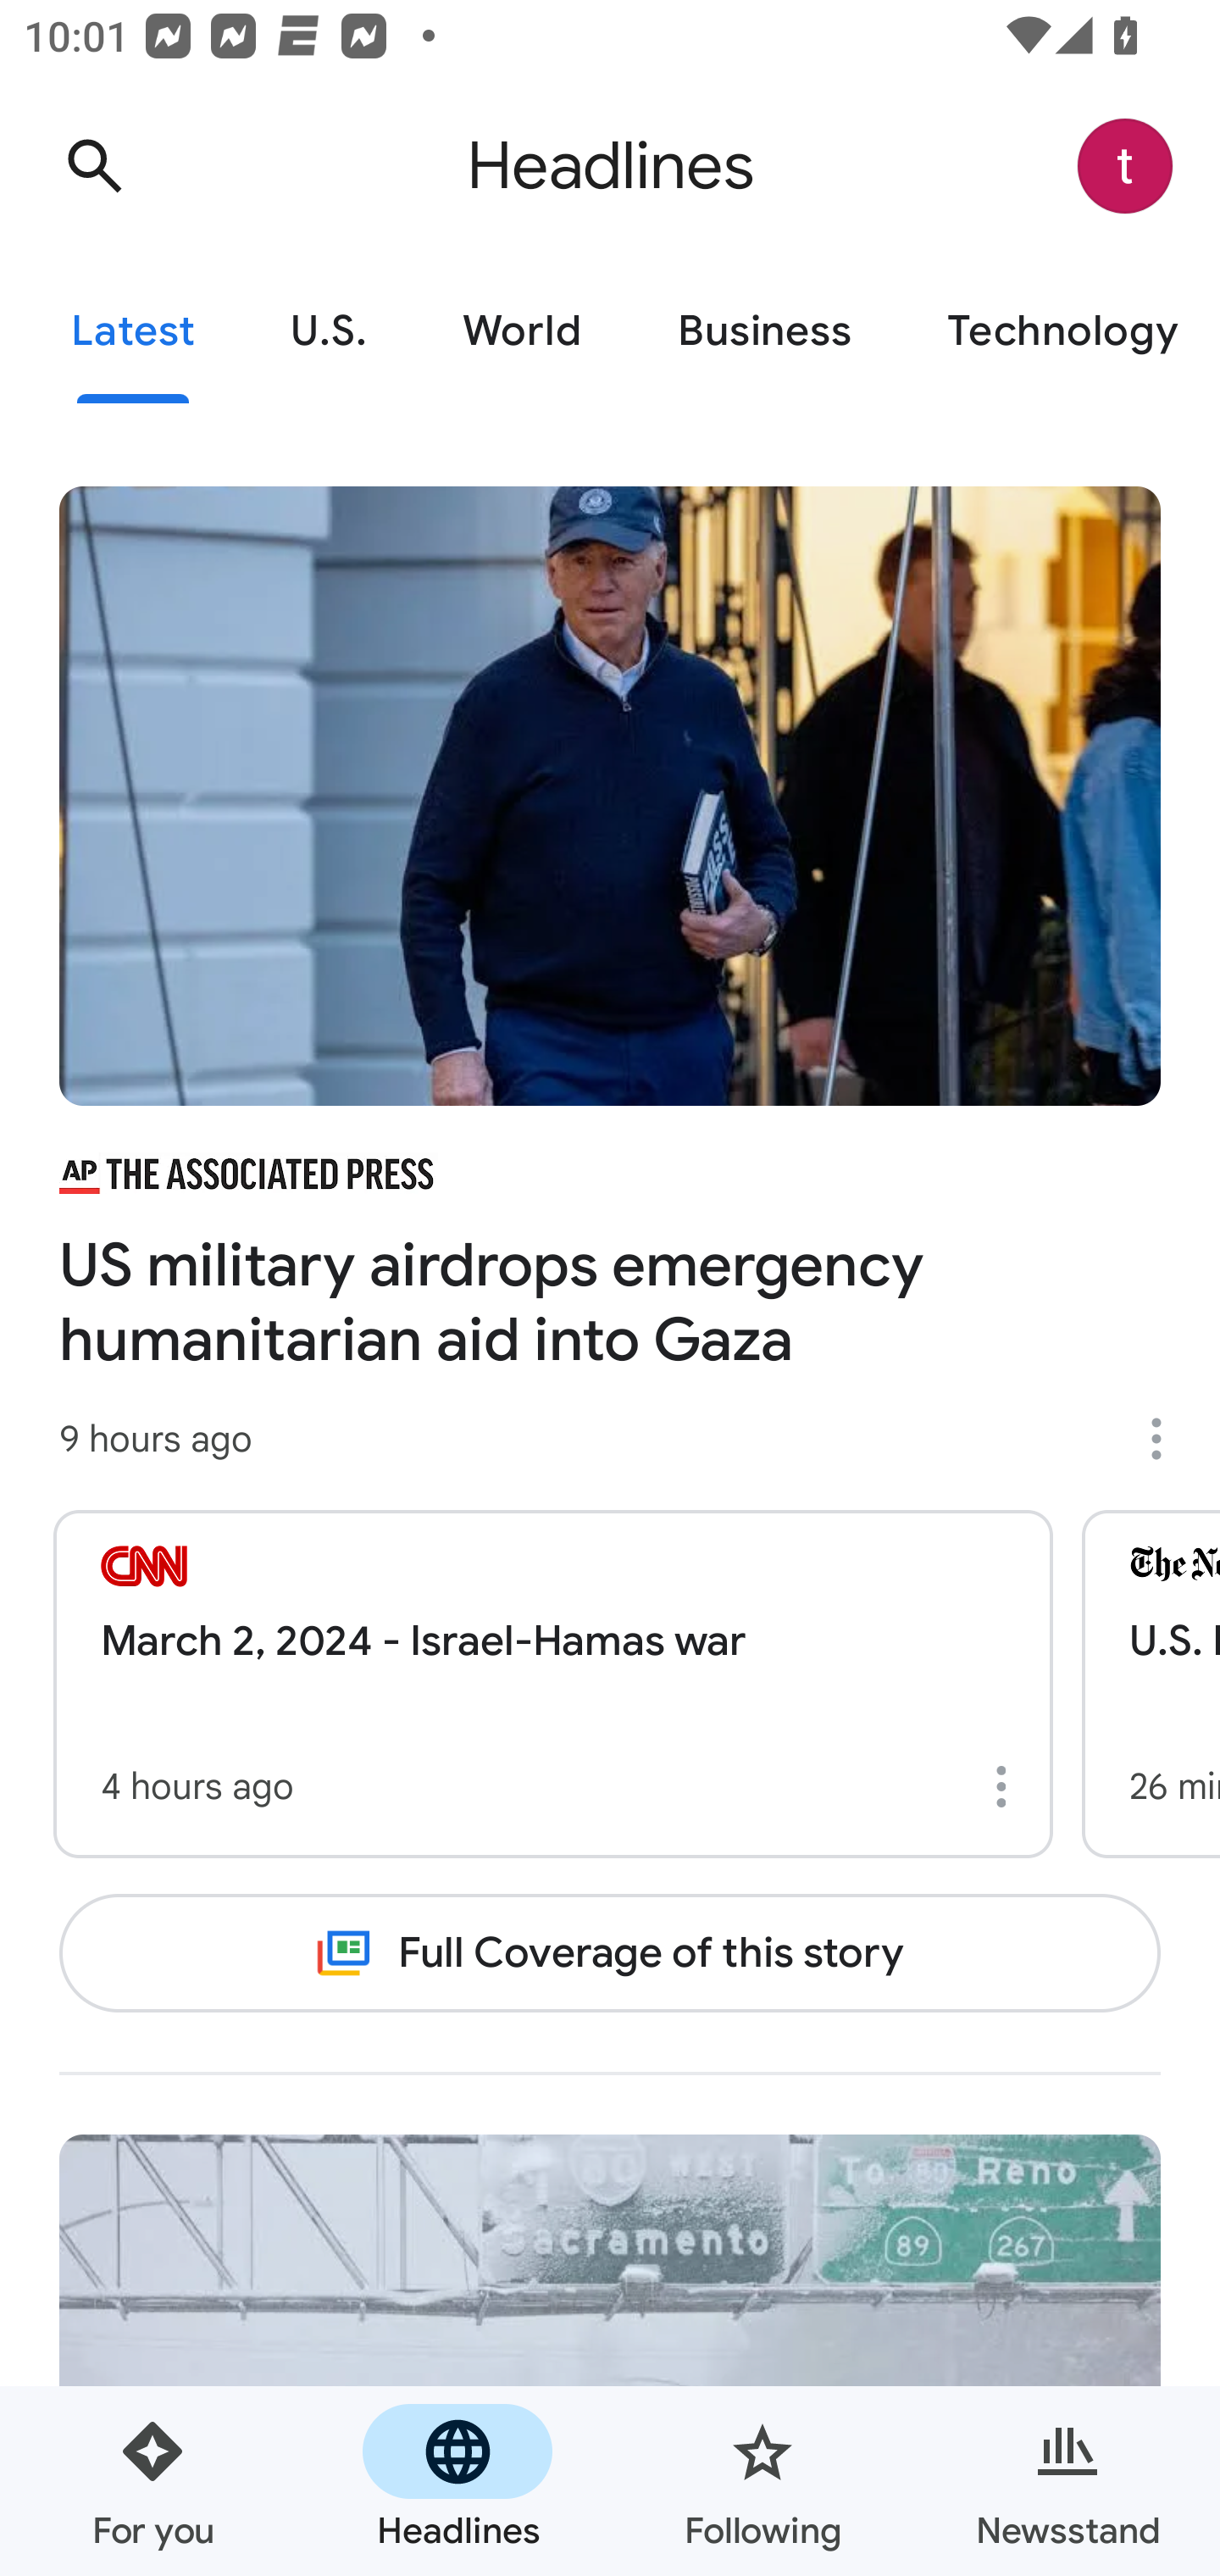  I want to click on Following, so click(762, 2481).